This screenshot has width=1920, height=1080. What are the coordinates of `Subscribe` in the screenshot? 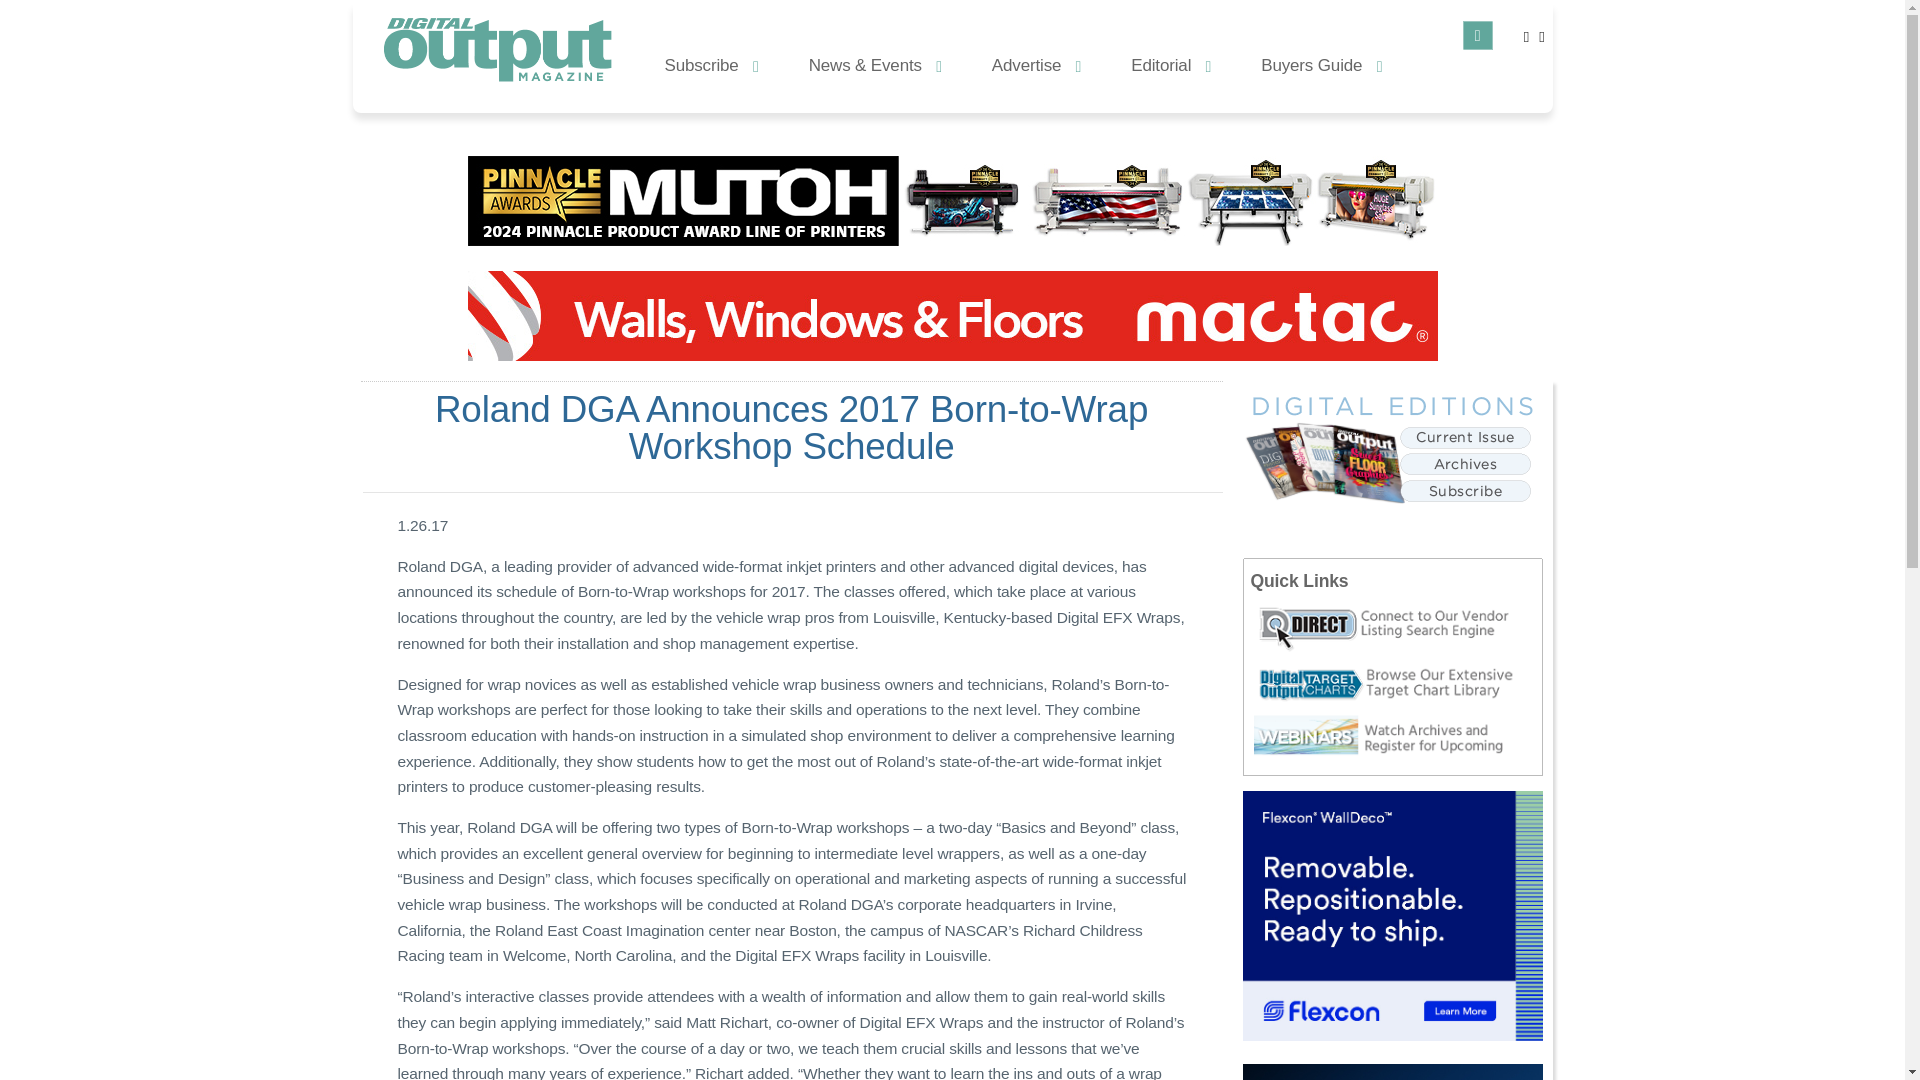 It's located at (711, 64).